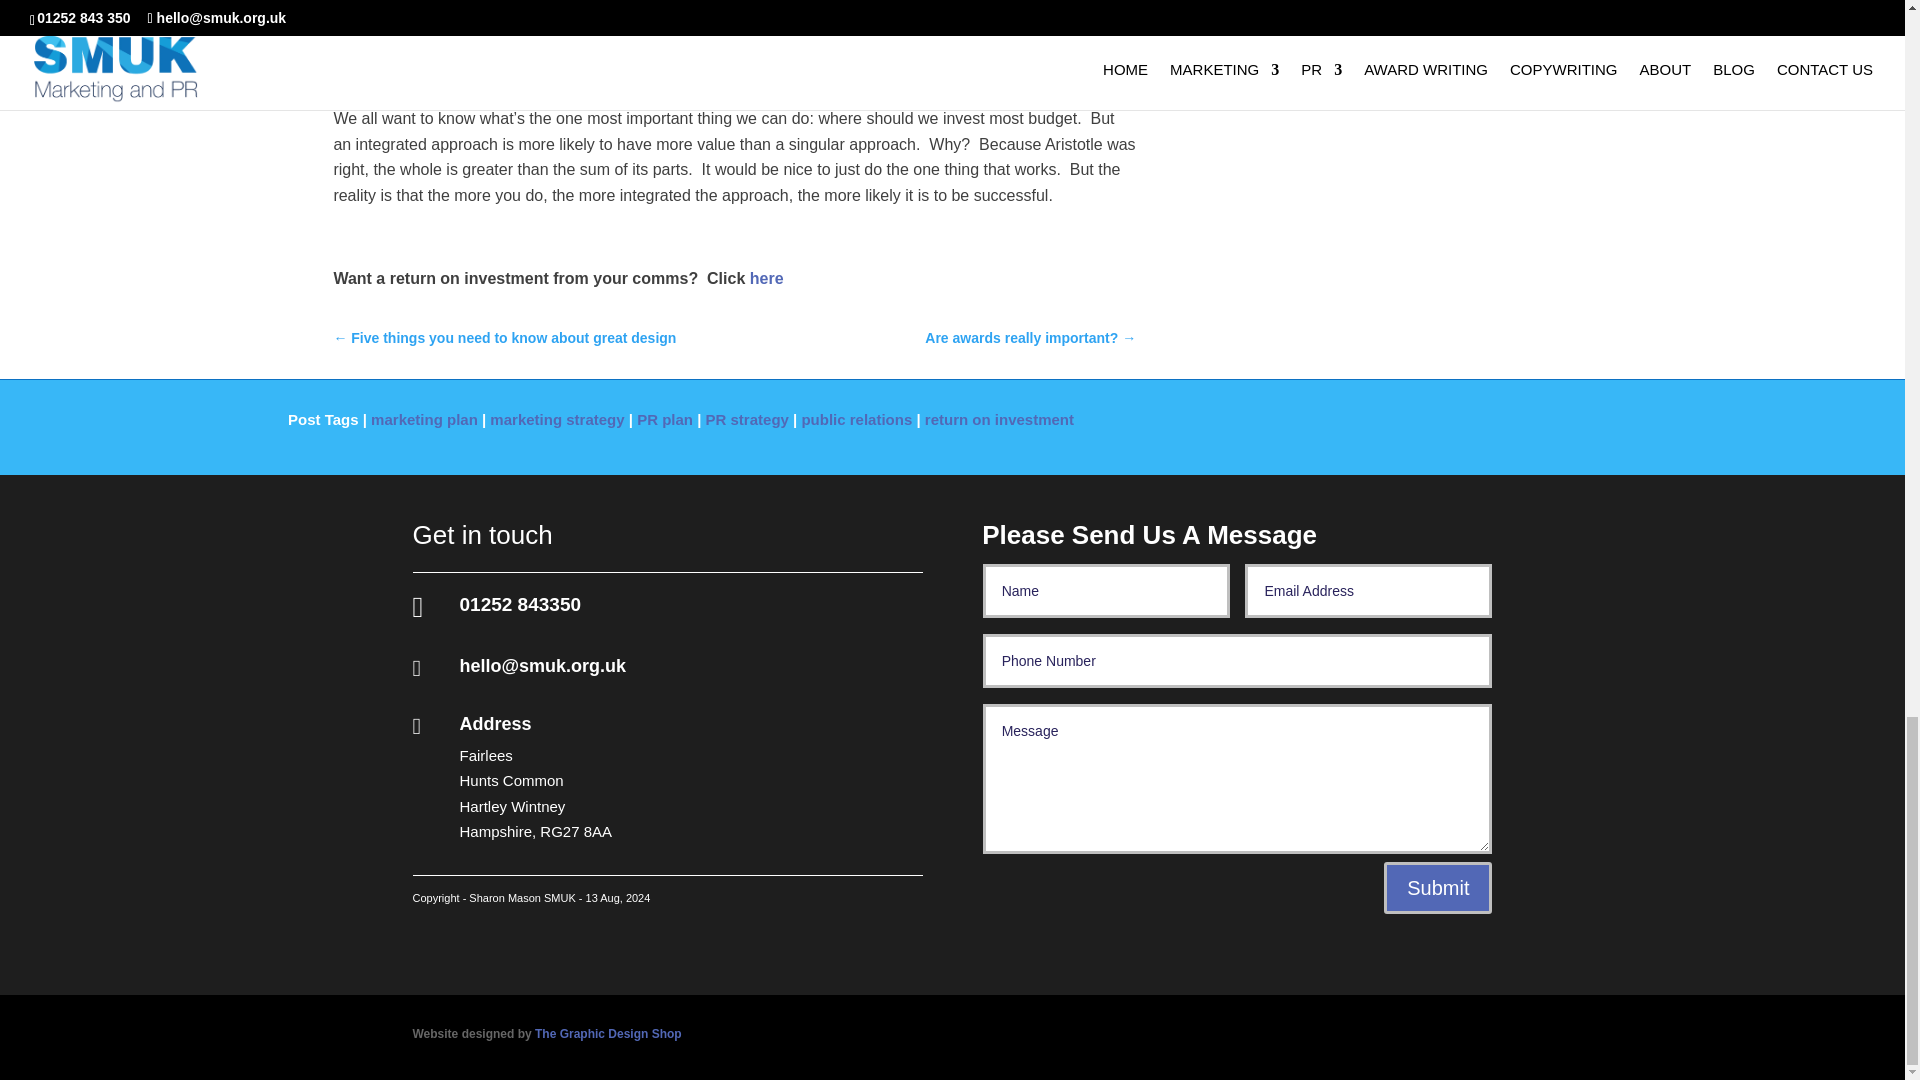 This screenshot has height=1080, width=1920. I want to click on Submit, so click(1438, 887).